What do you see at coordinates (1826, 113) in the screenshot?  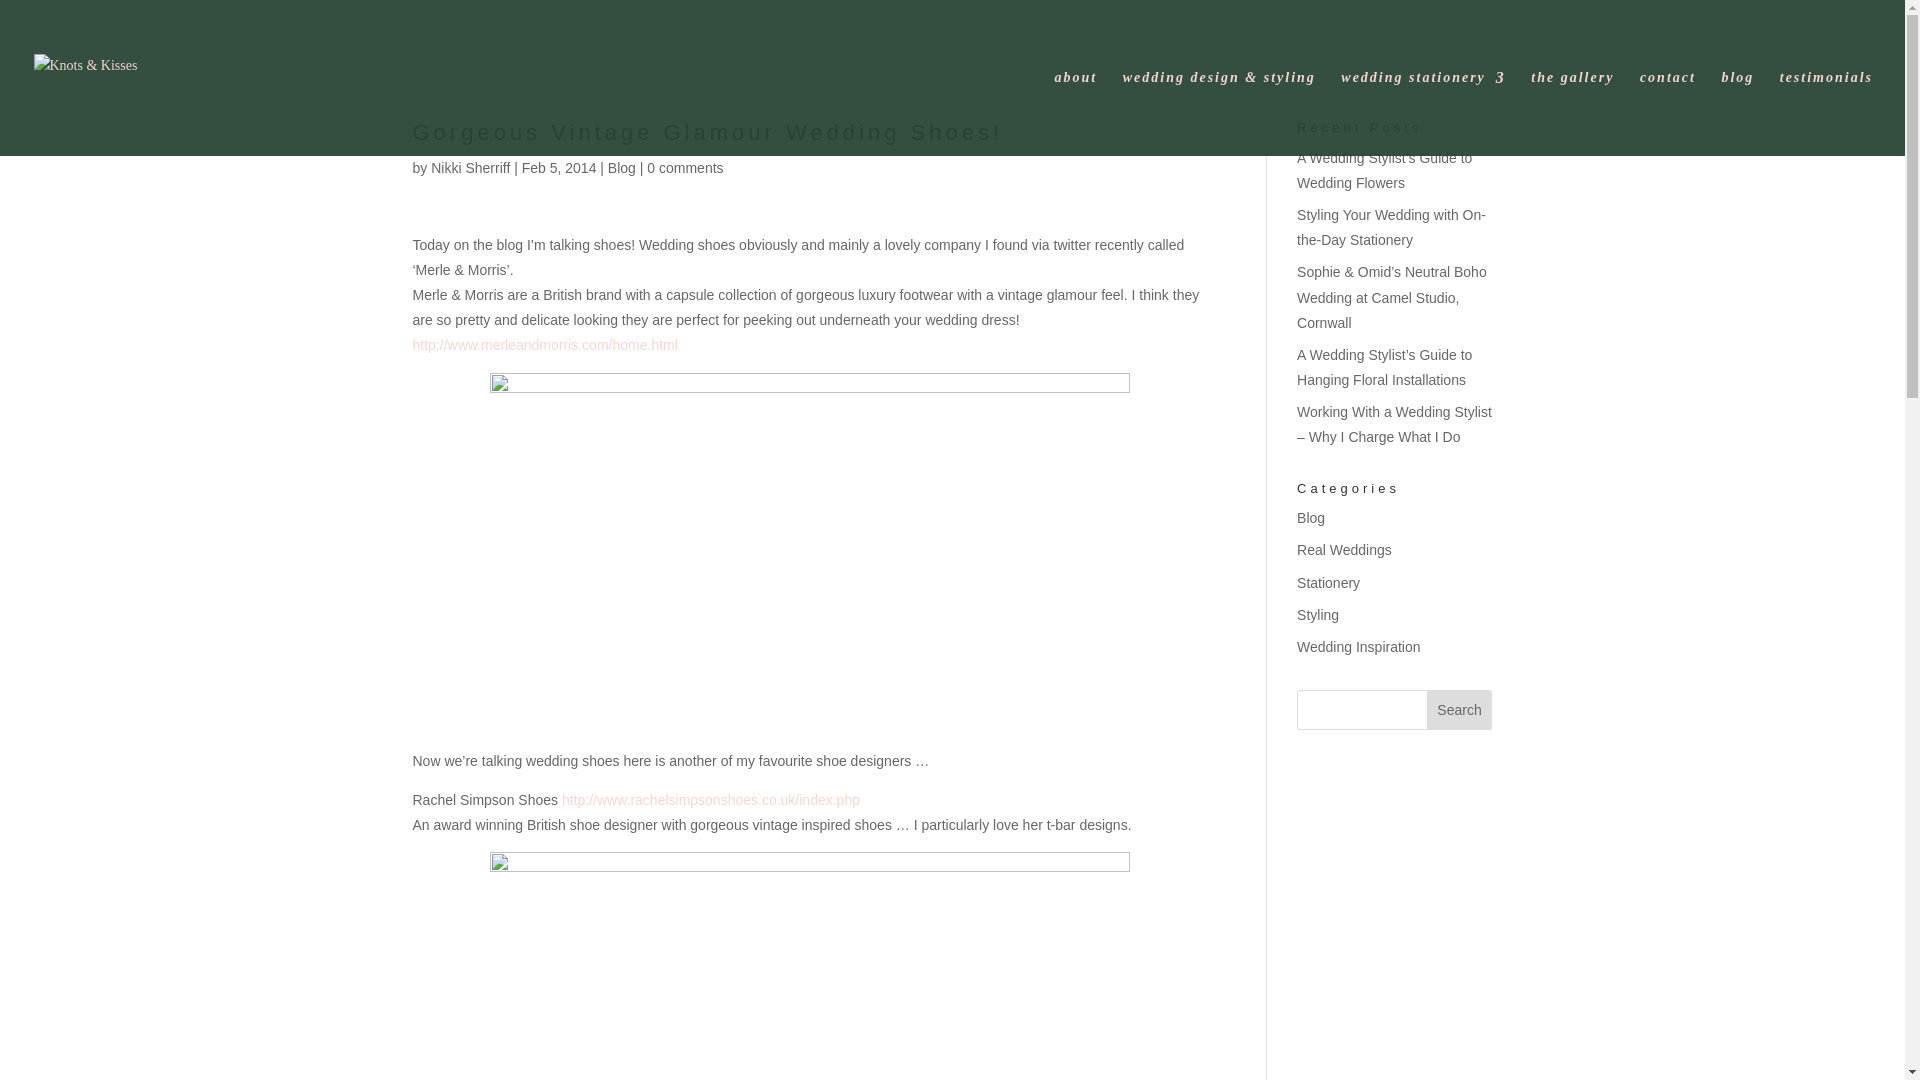 I see `testimonials` at bounding box center [1826, 113].